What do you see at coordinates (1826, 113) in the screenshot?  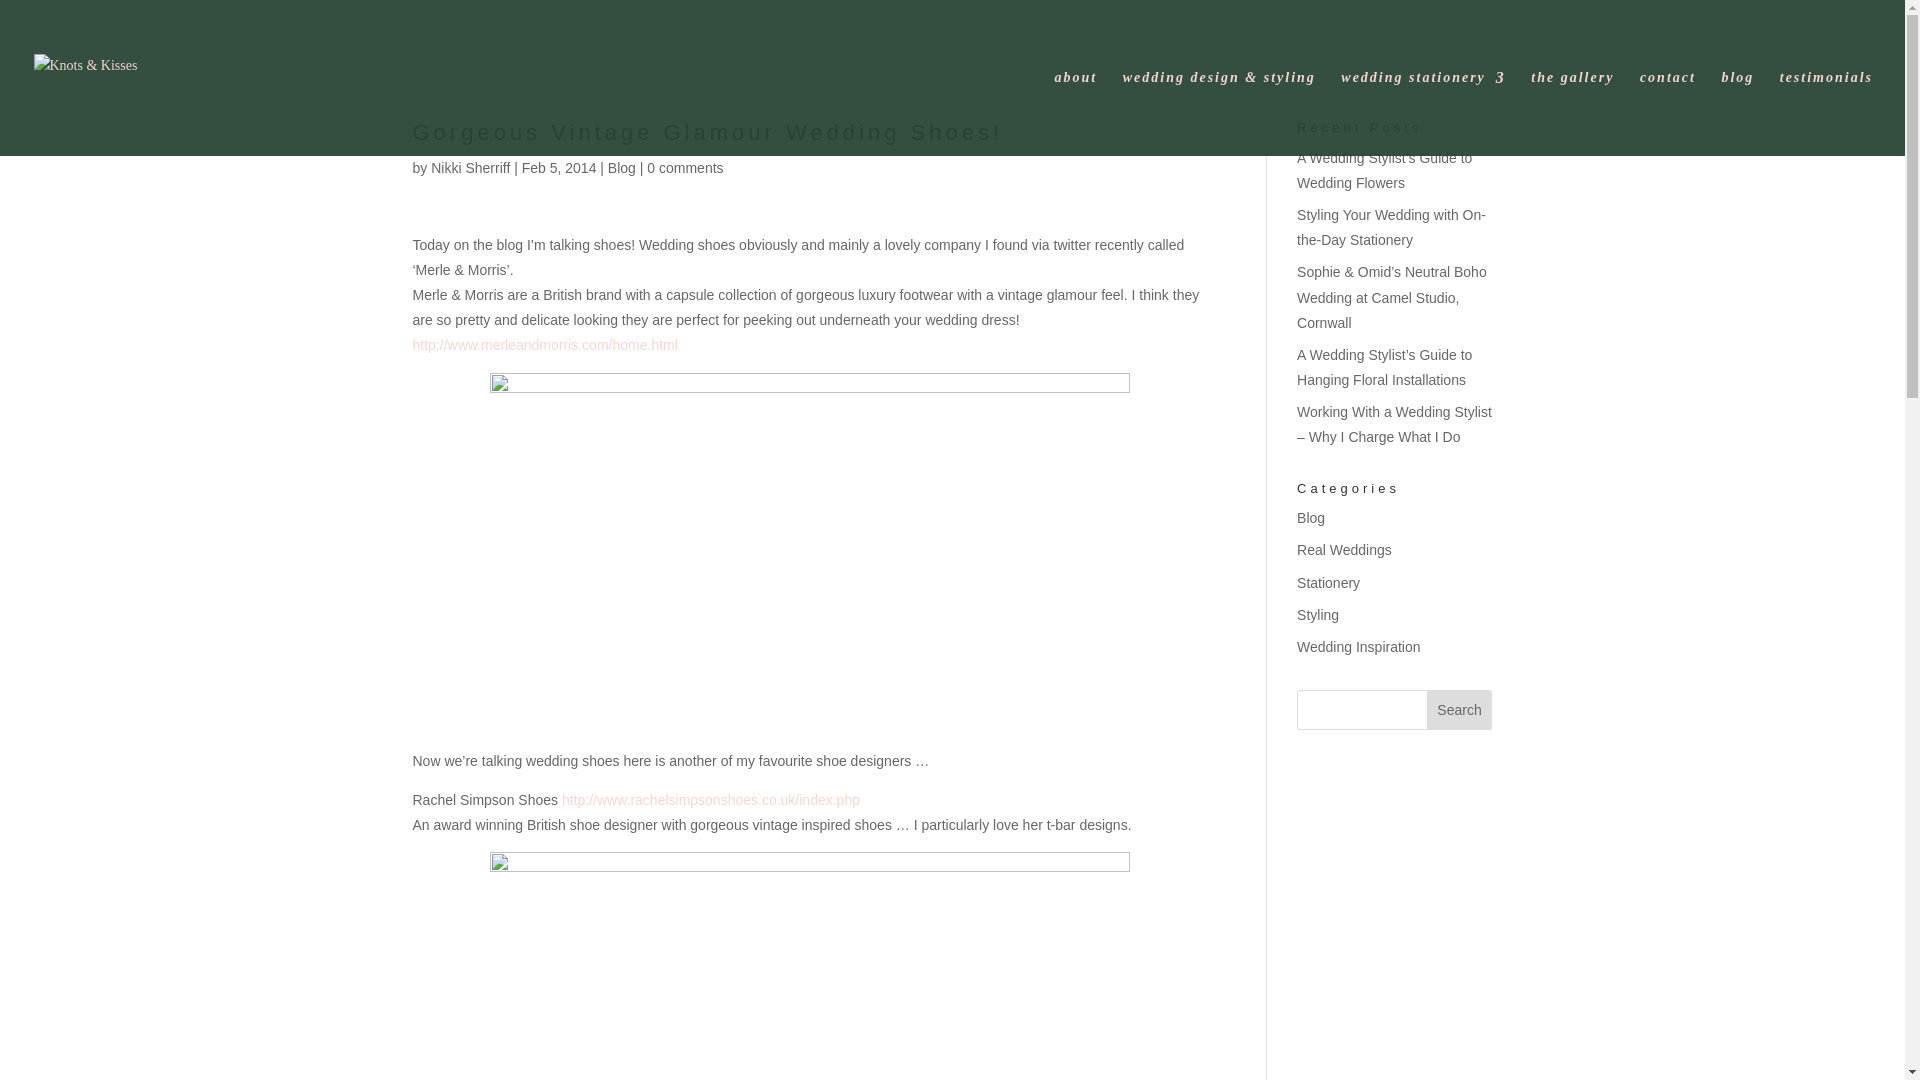 I see `testimonials` at bounding box center [1826, 113].